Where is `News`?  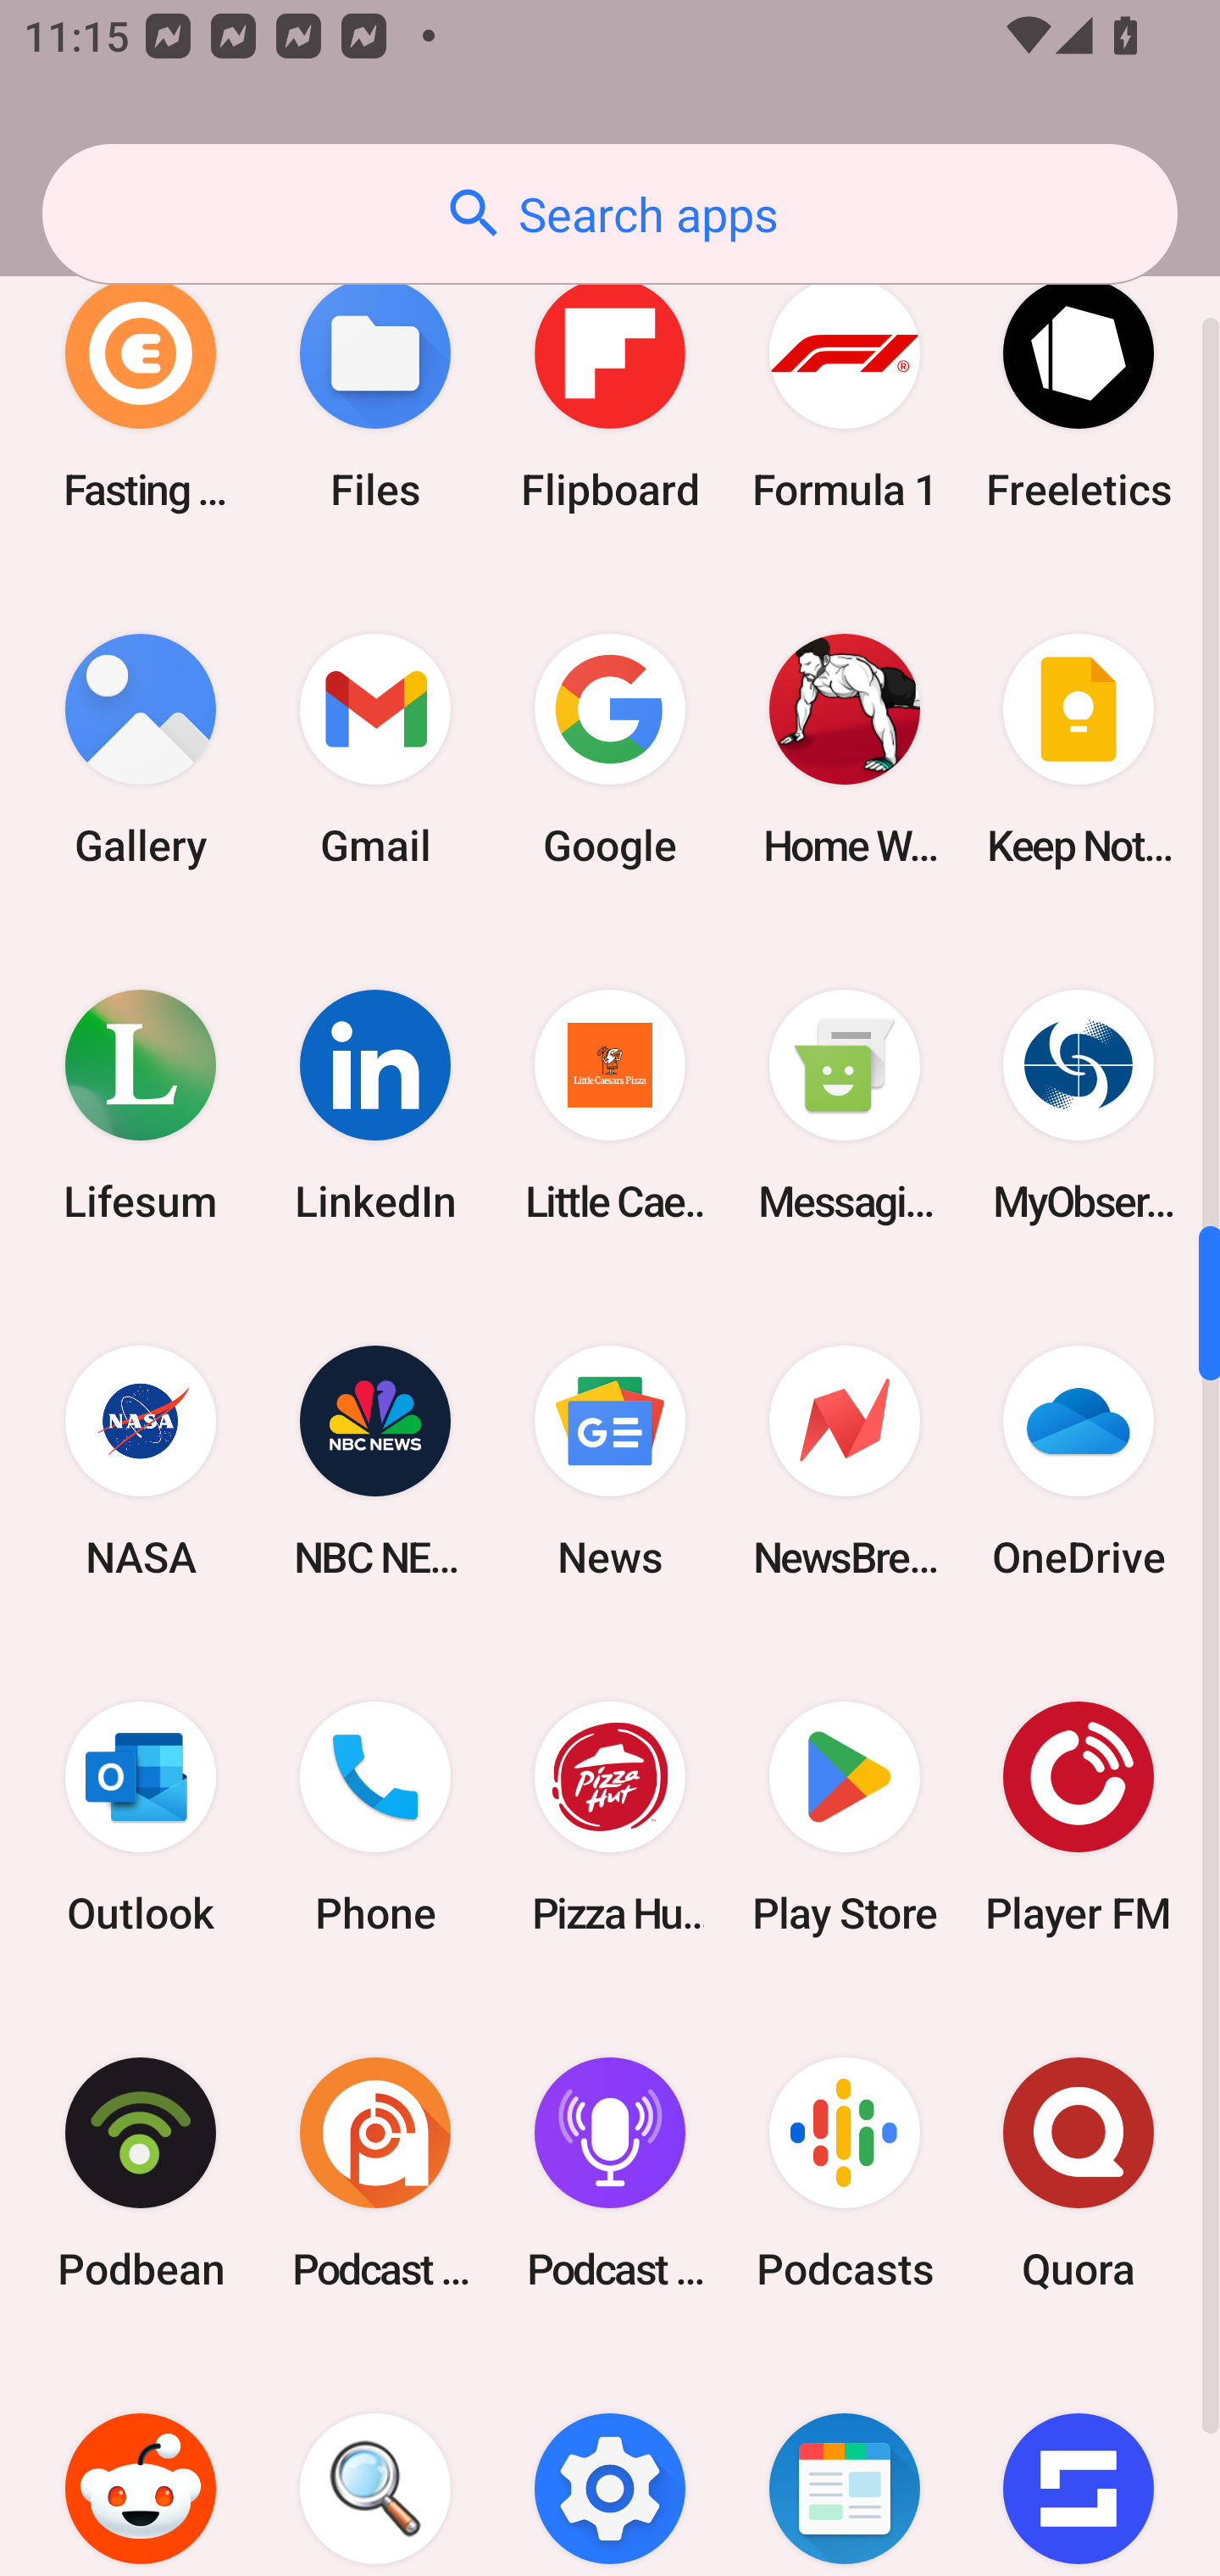 News is located at coordinates (610, 1461).